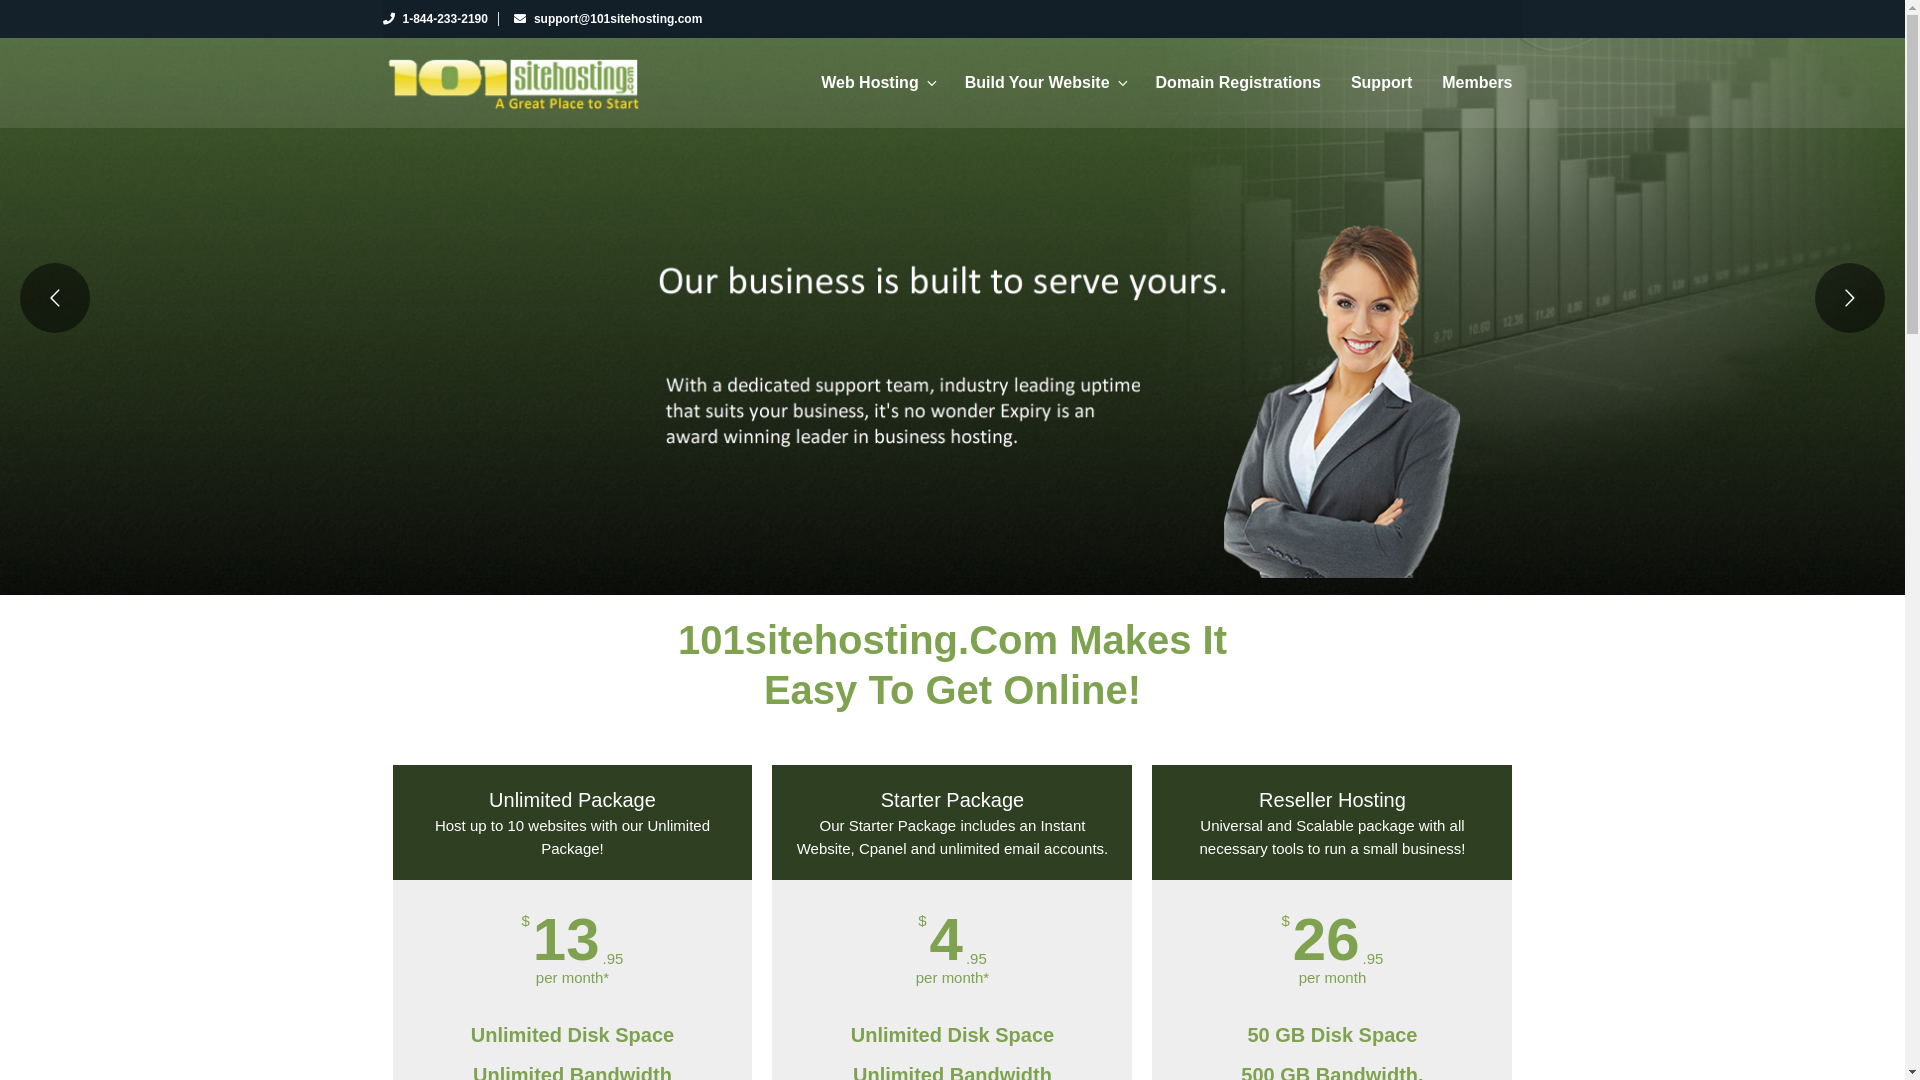  What do you see at coordinates (1238, 83) in the screenshot?
I see `Domain Registrations` at bounding box center [1238, 83].